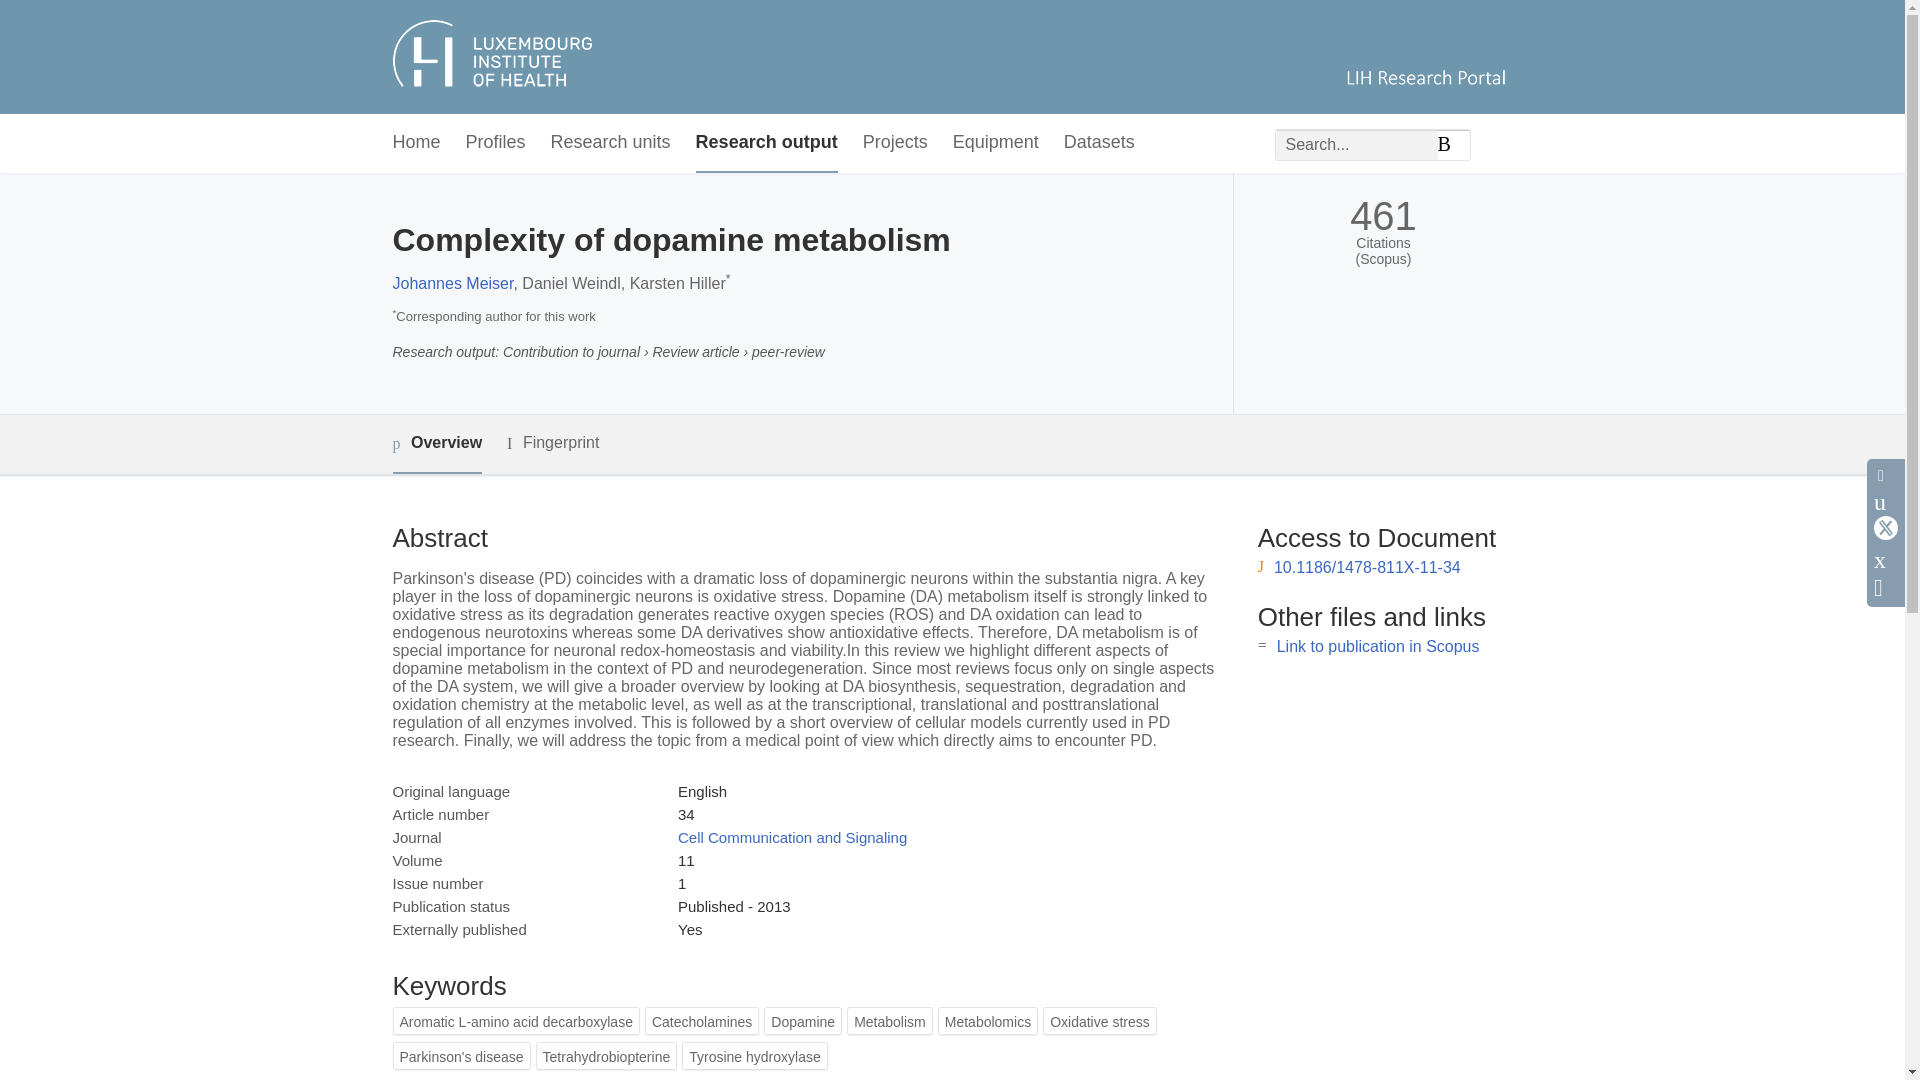 The height and width of the screenshot is (1080, 1920). What do you see at coordinates (894, 143) in the screenshot?
I see `Projects` at bounding box center [894, 143].